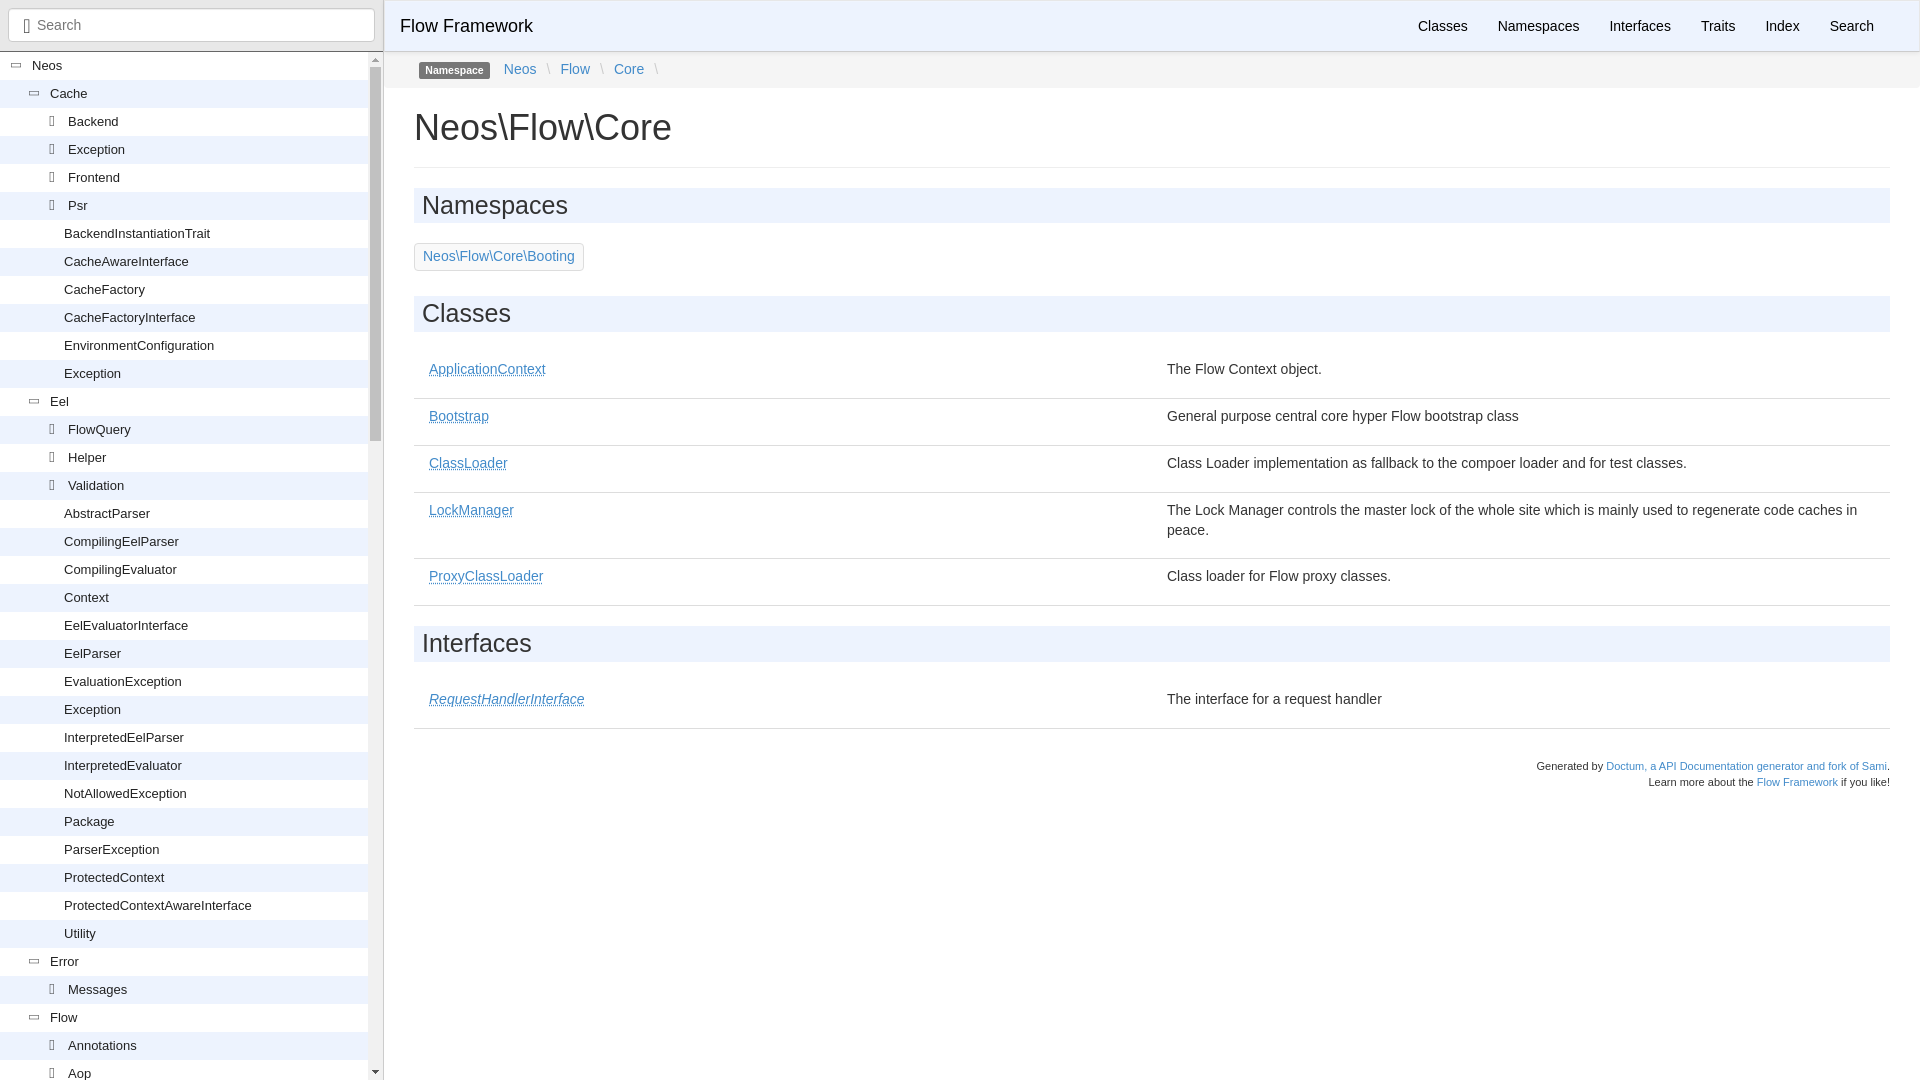 The image size is (1920, 1080). What do you see at coordinates (93, 176) in the screenshot?
I see `Frontend` at bounding box center [93, 176].